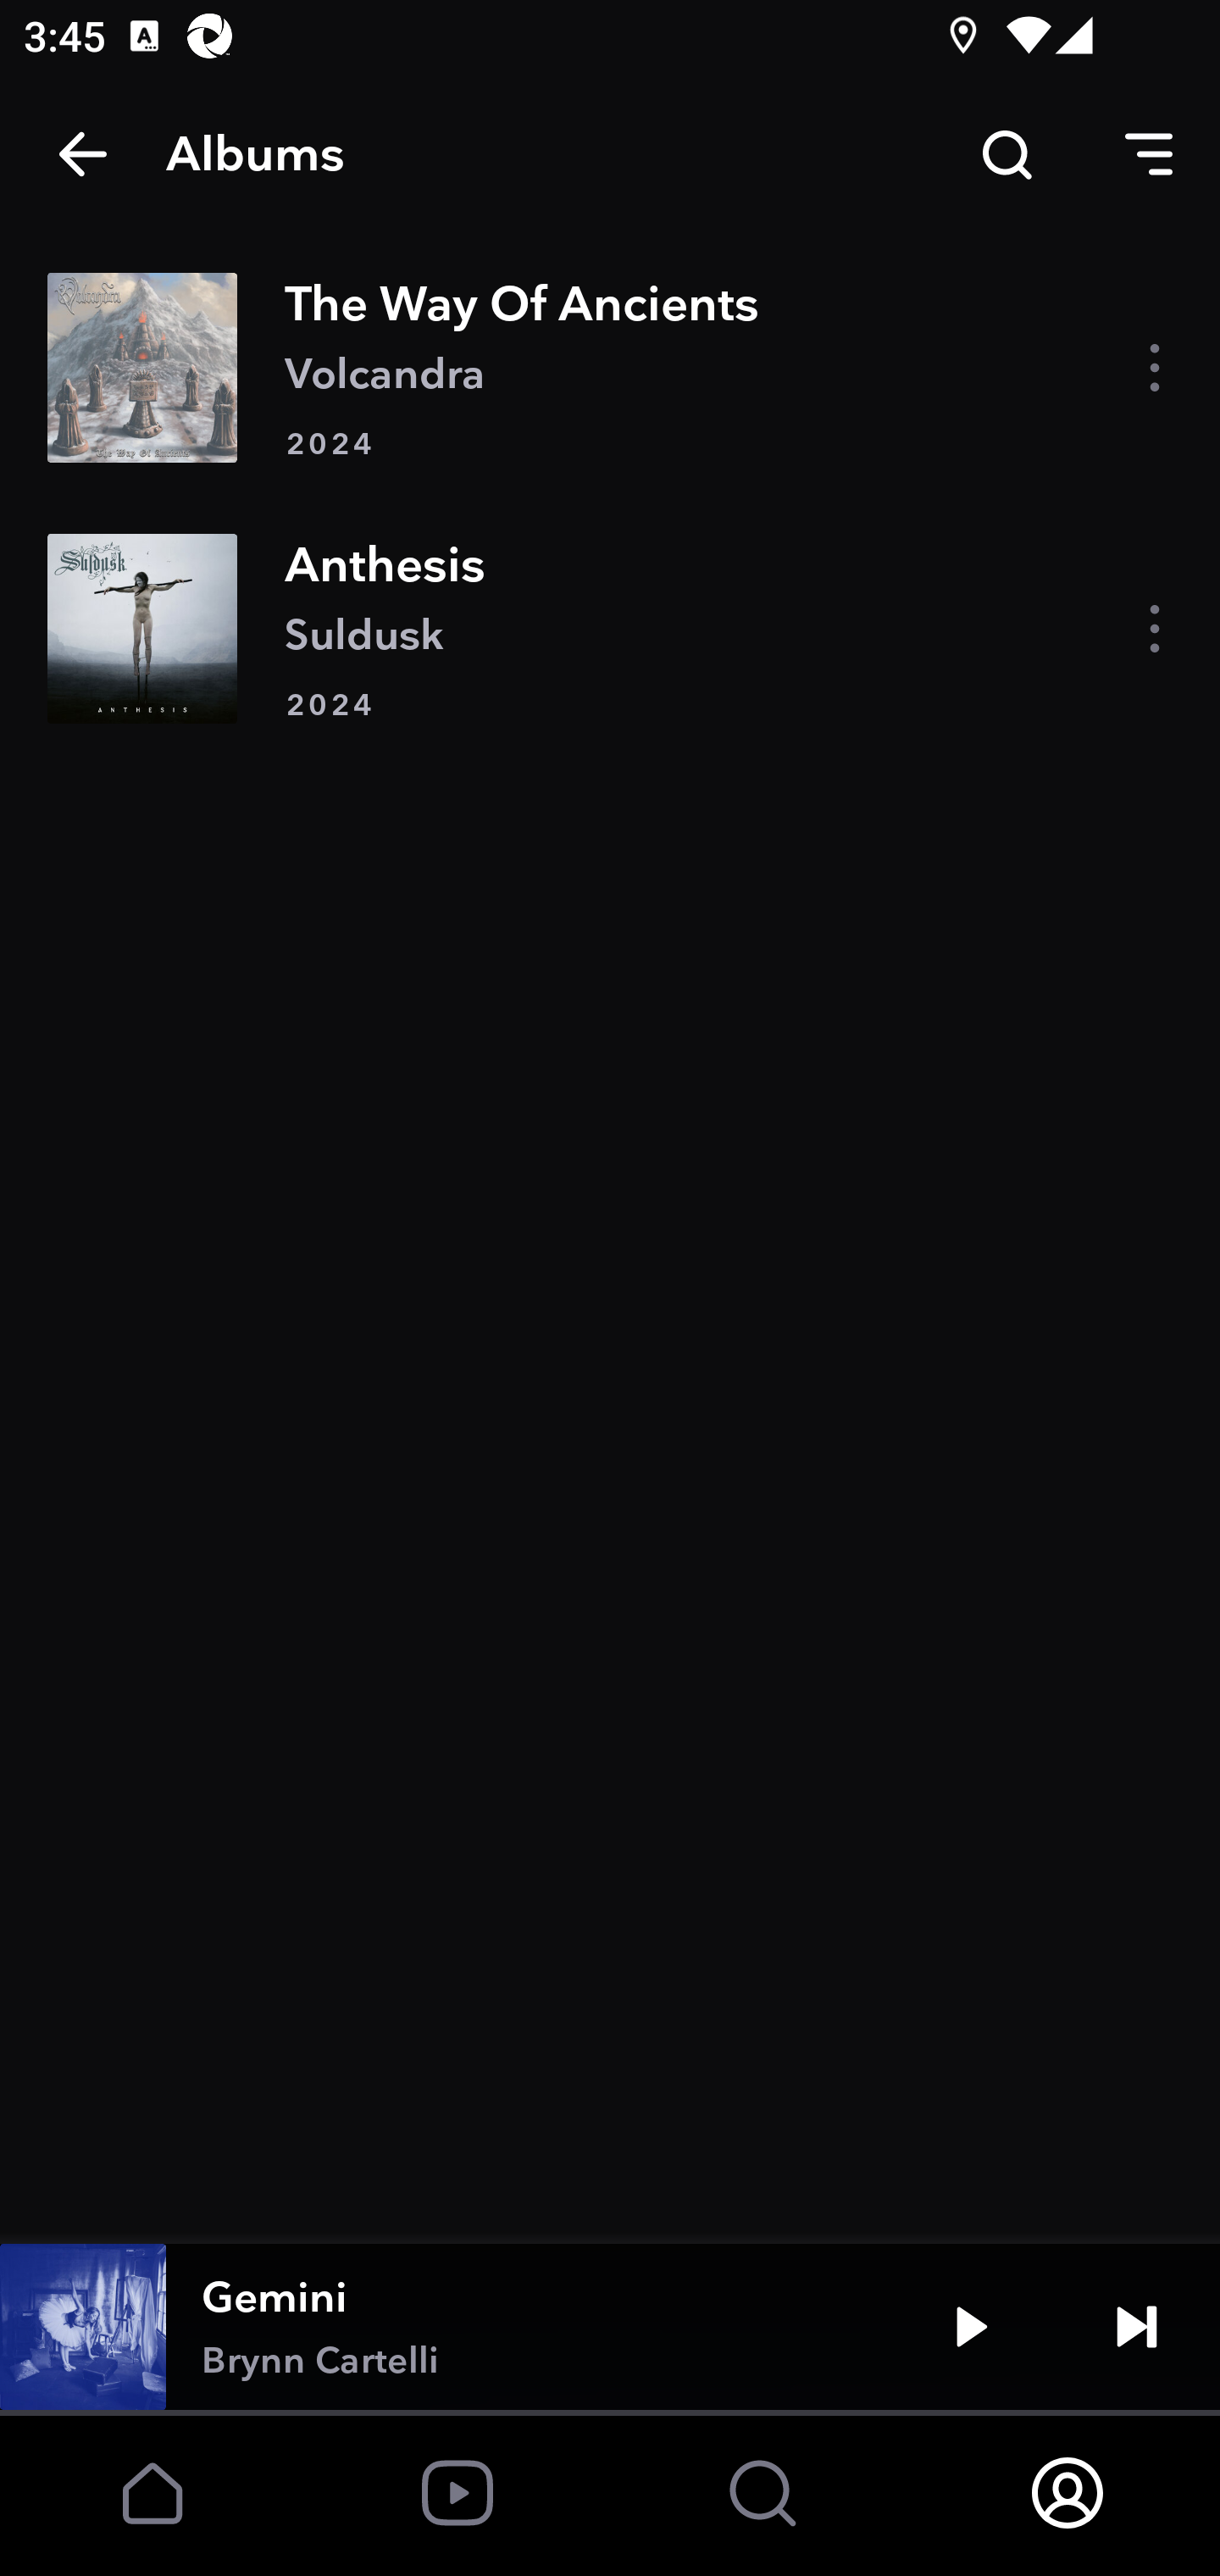 Image resolution: width=1220 pixels, height=2576 pixels. Describe the element at coordinates (610, 366) in the screenshot. I see `The Way Of Ancients Volcandra 2024` at that location.